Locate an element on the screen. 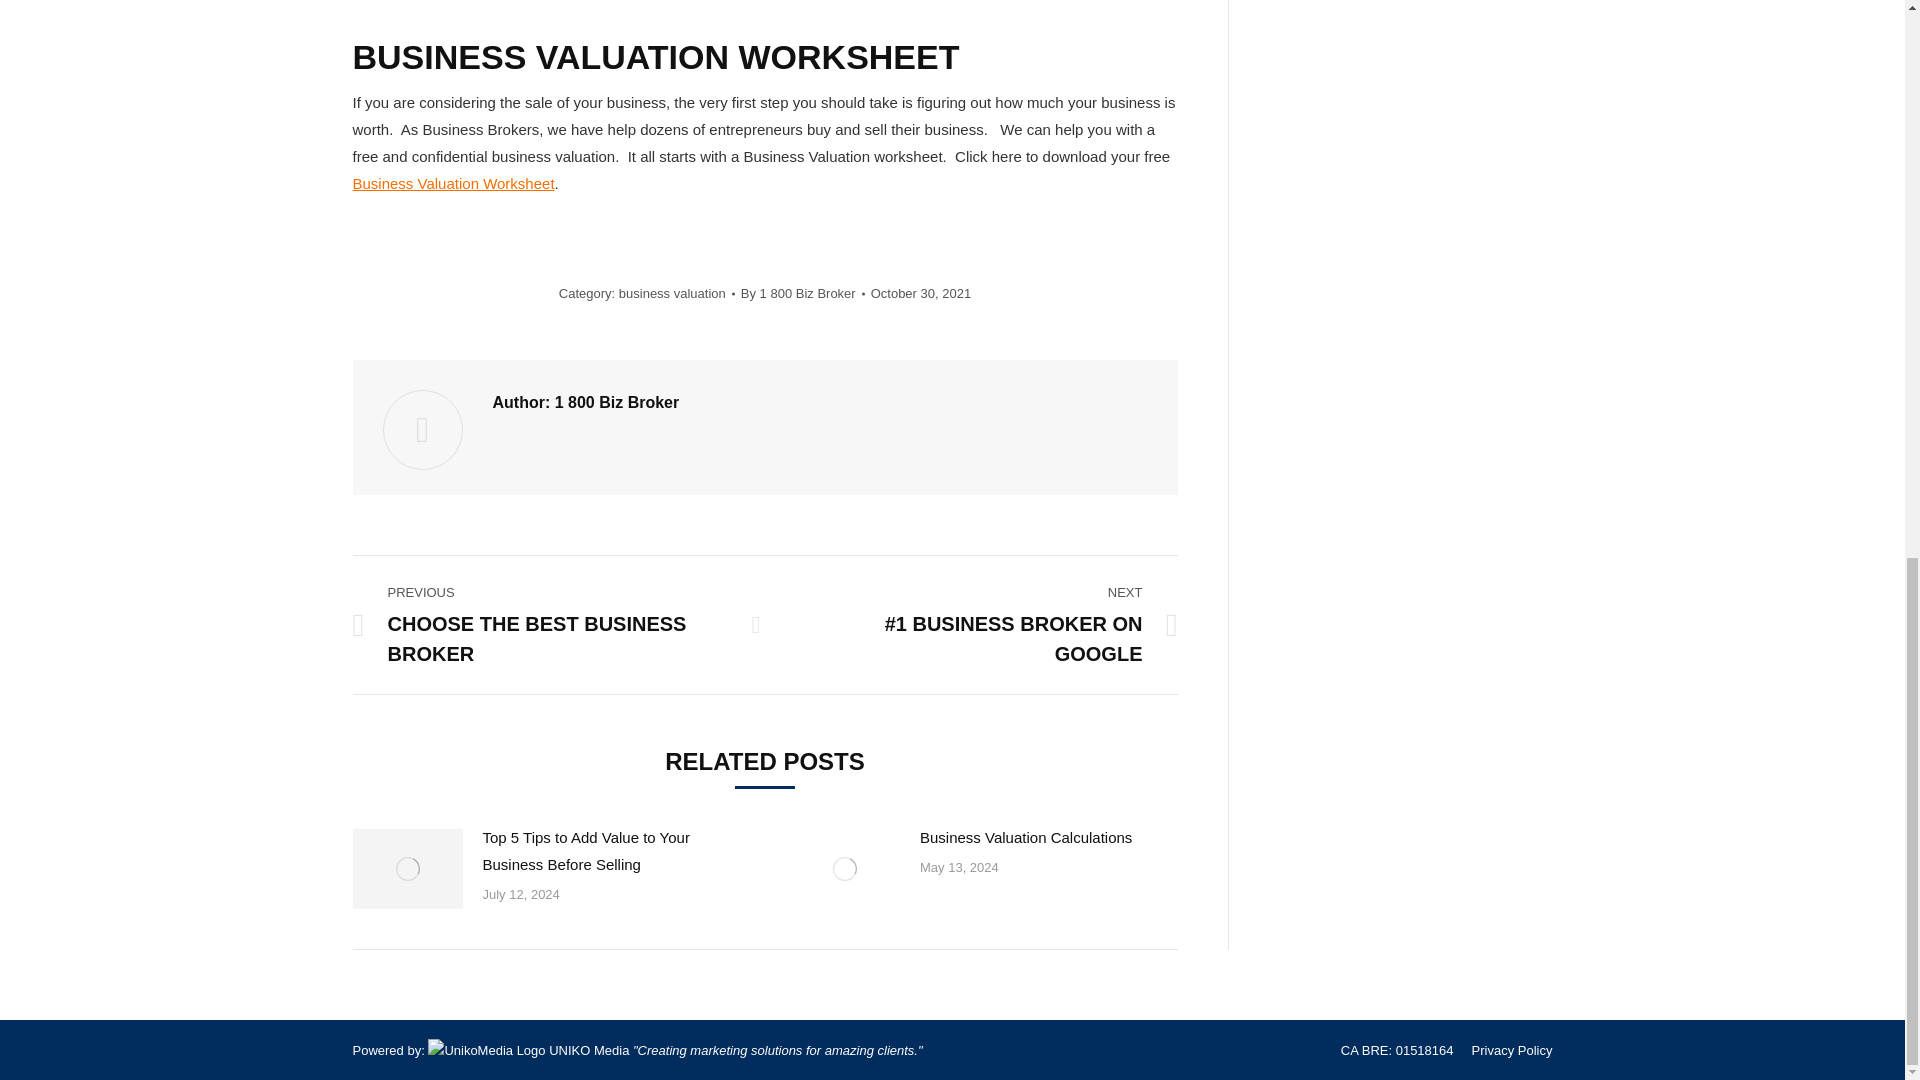 This screenshot has height=1080, width=1920. 8:53 pm is located at coordinates (921, 292).